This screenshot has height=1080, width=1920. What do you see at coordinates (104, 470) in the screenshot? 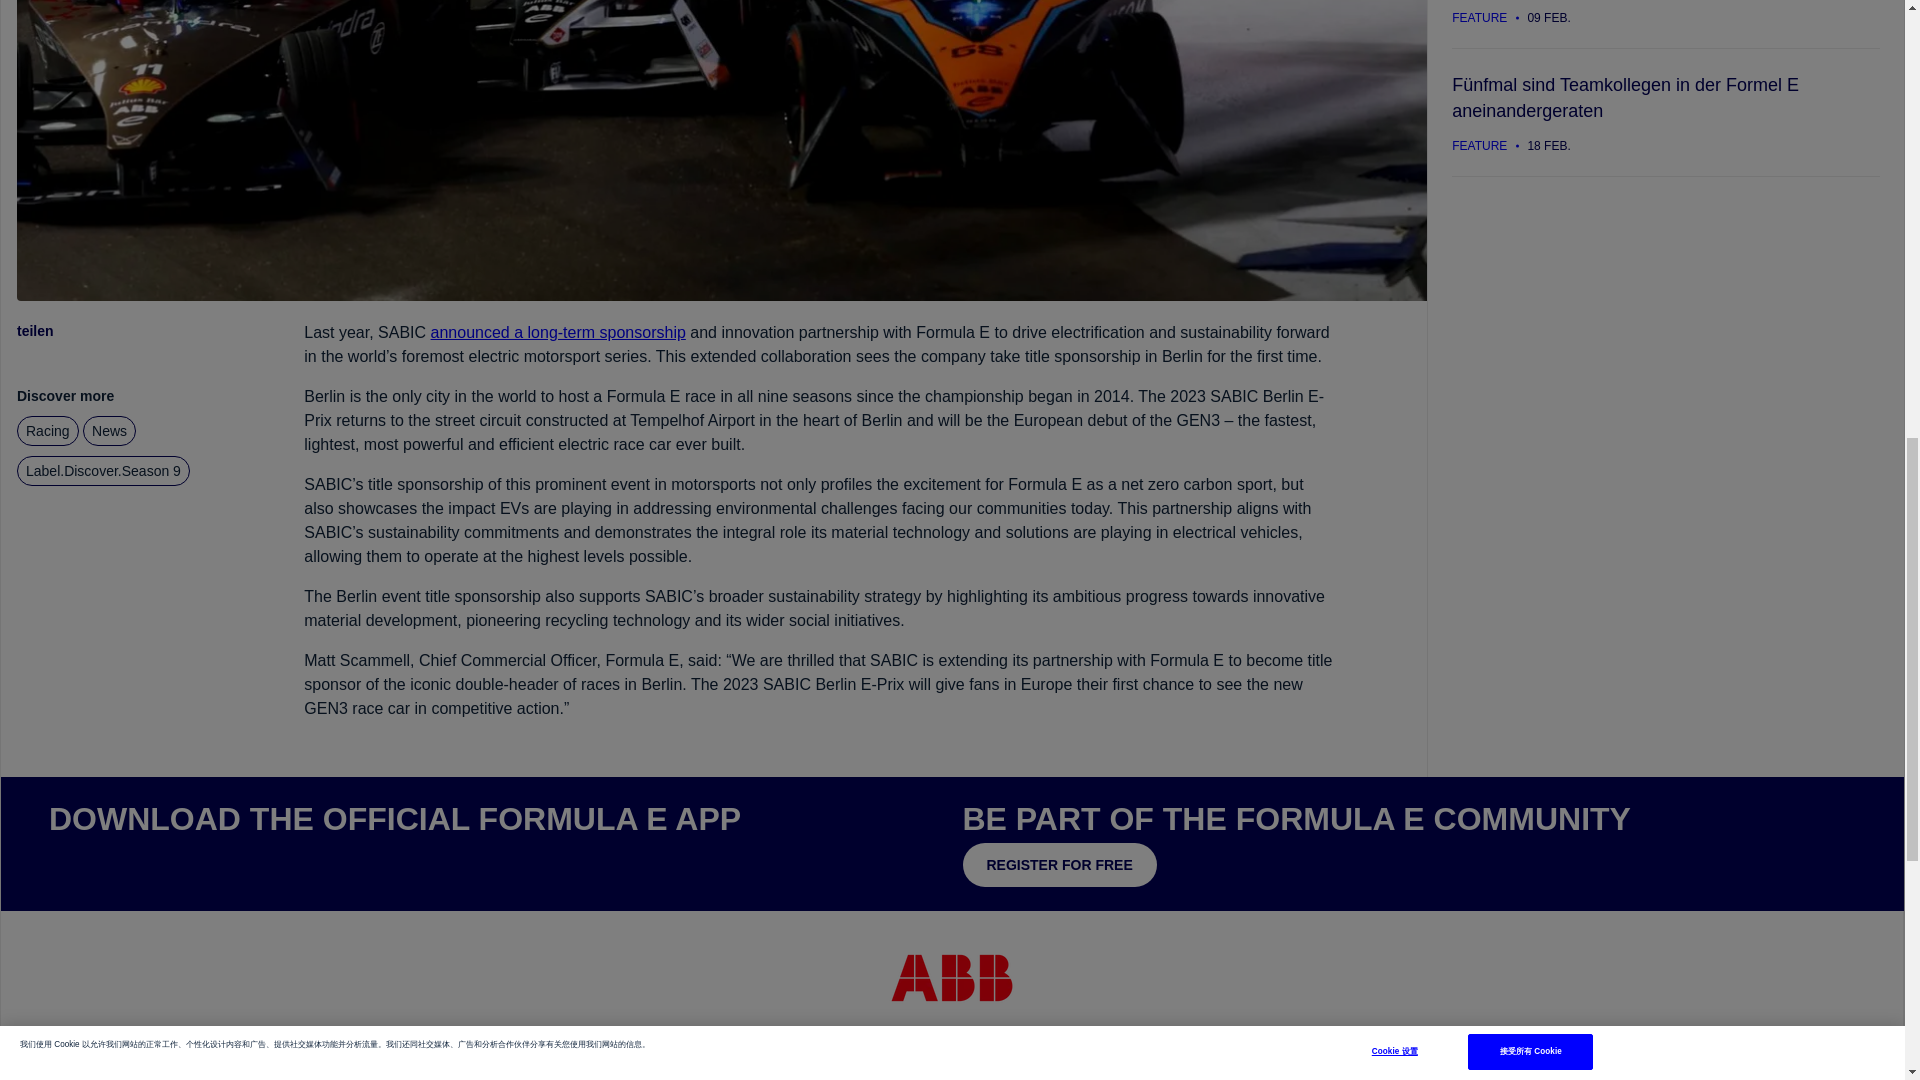
I see `label.discover.search 9` at bounding box center [104, 470].